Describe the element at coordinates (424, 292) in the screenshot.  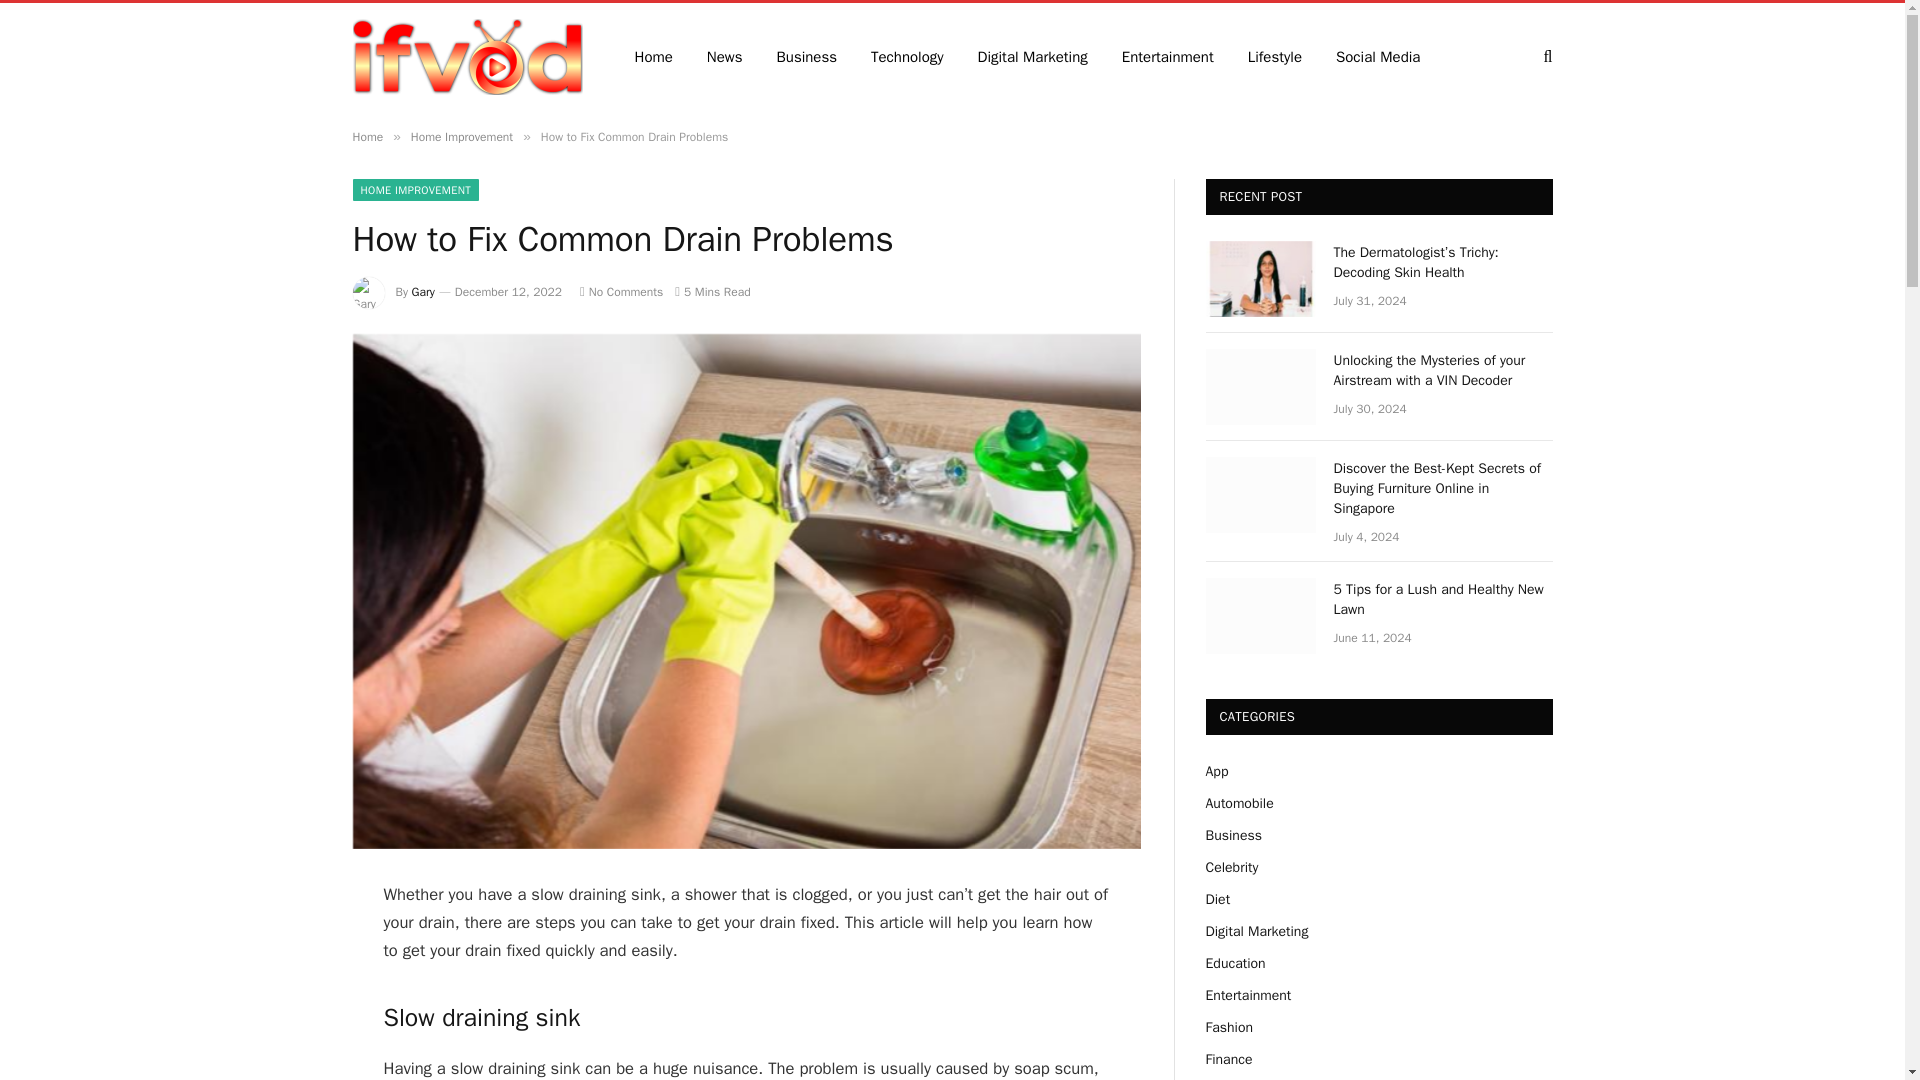
I see `Posts by Gary` at that location.